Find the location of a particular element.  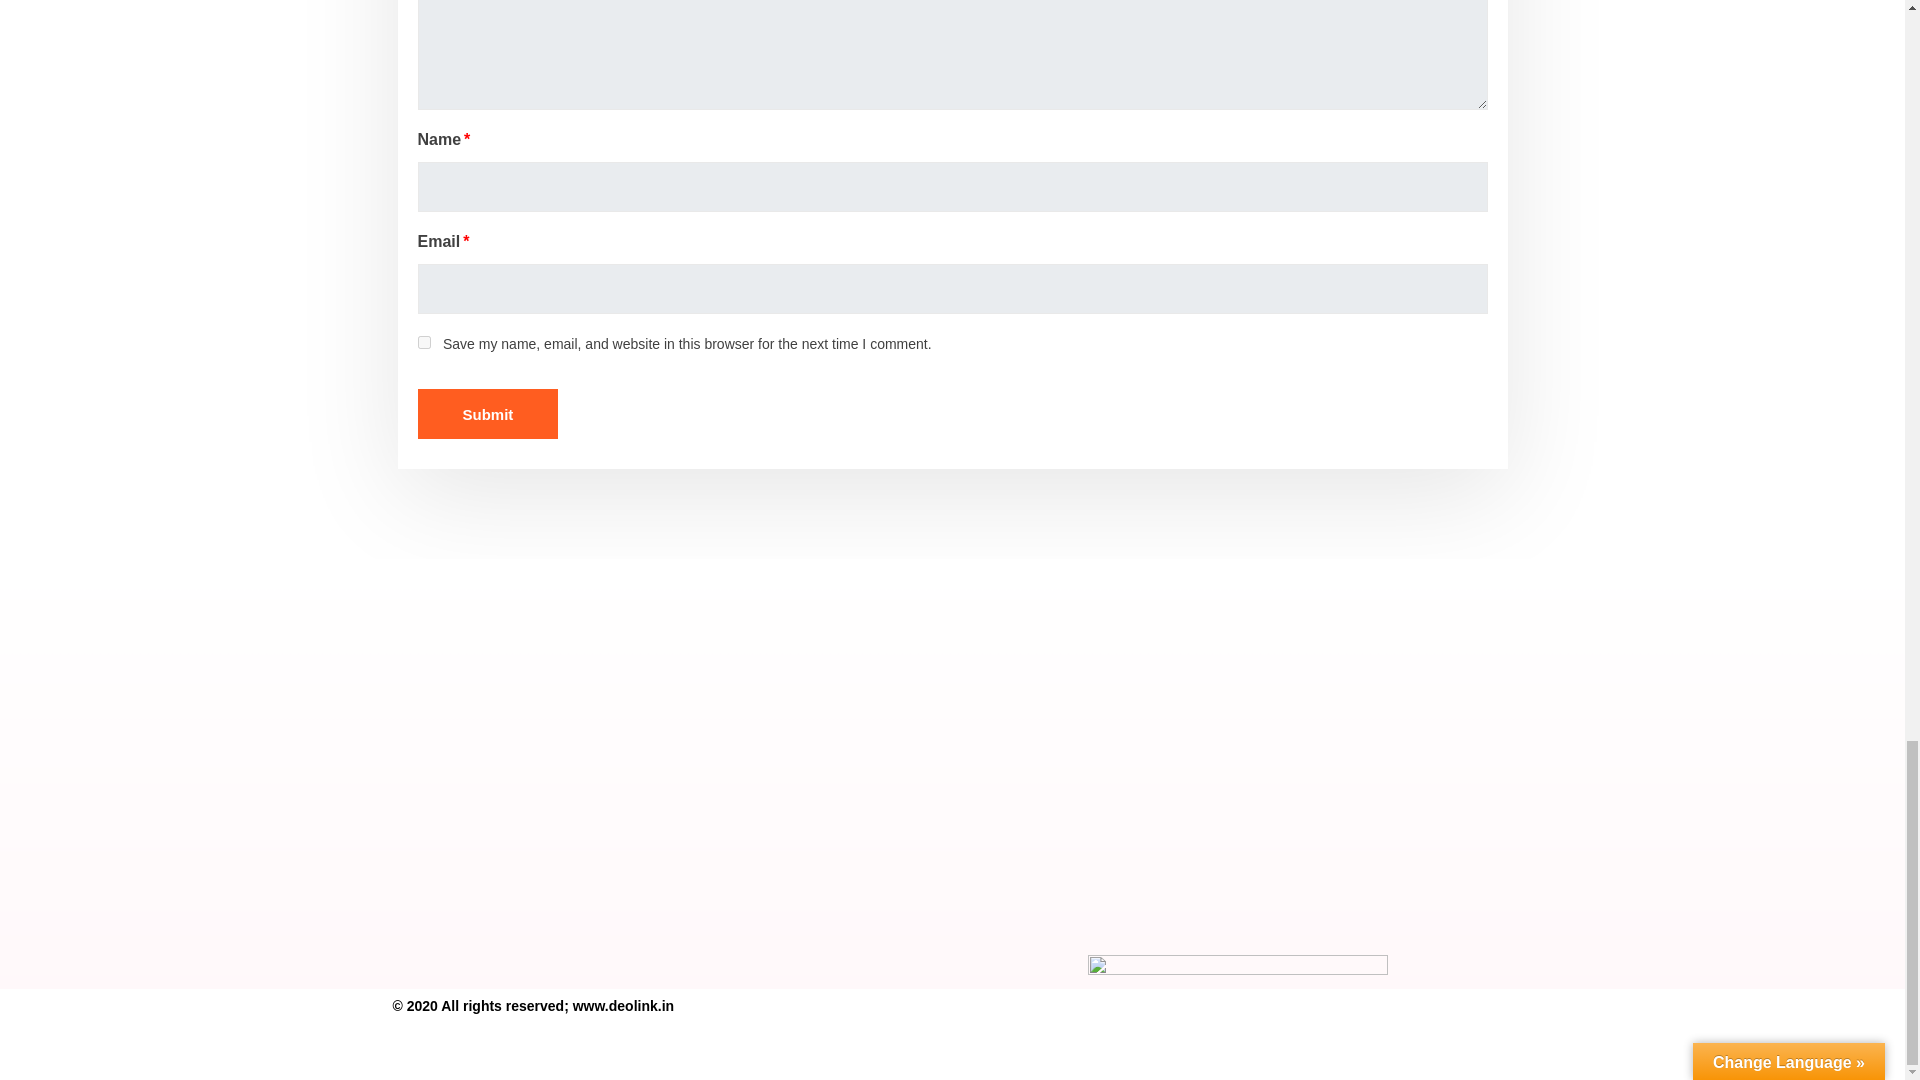

Submit is located at coordinates (488, 413).